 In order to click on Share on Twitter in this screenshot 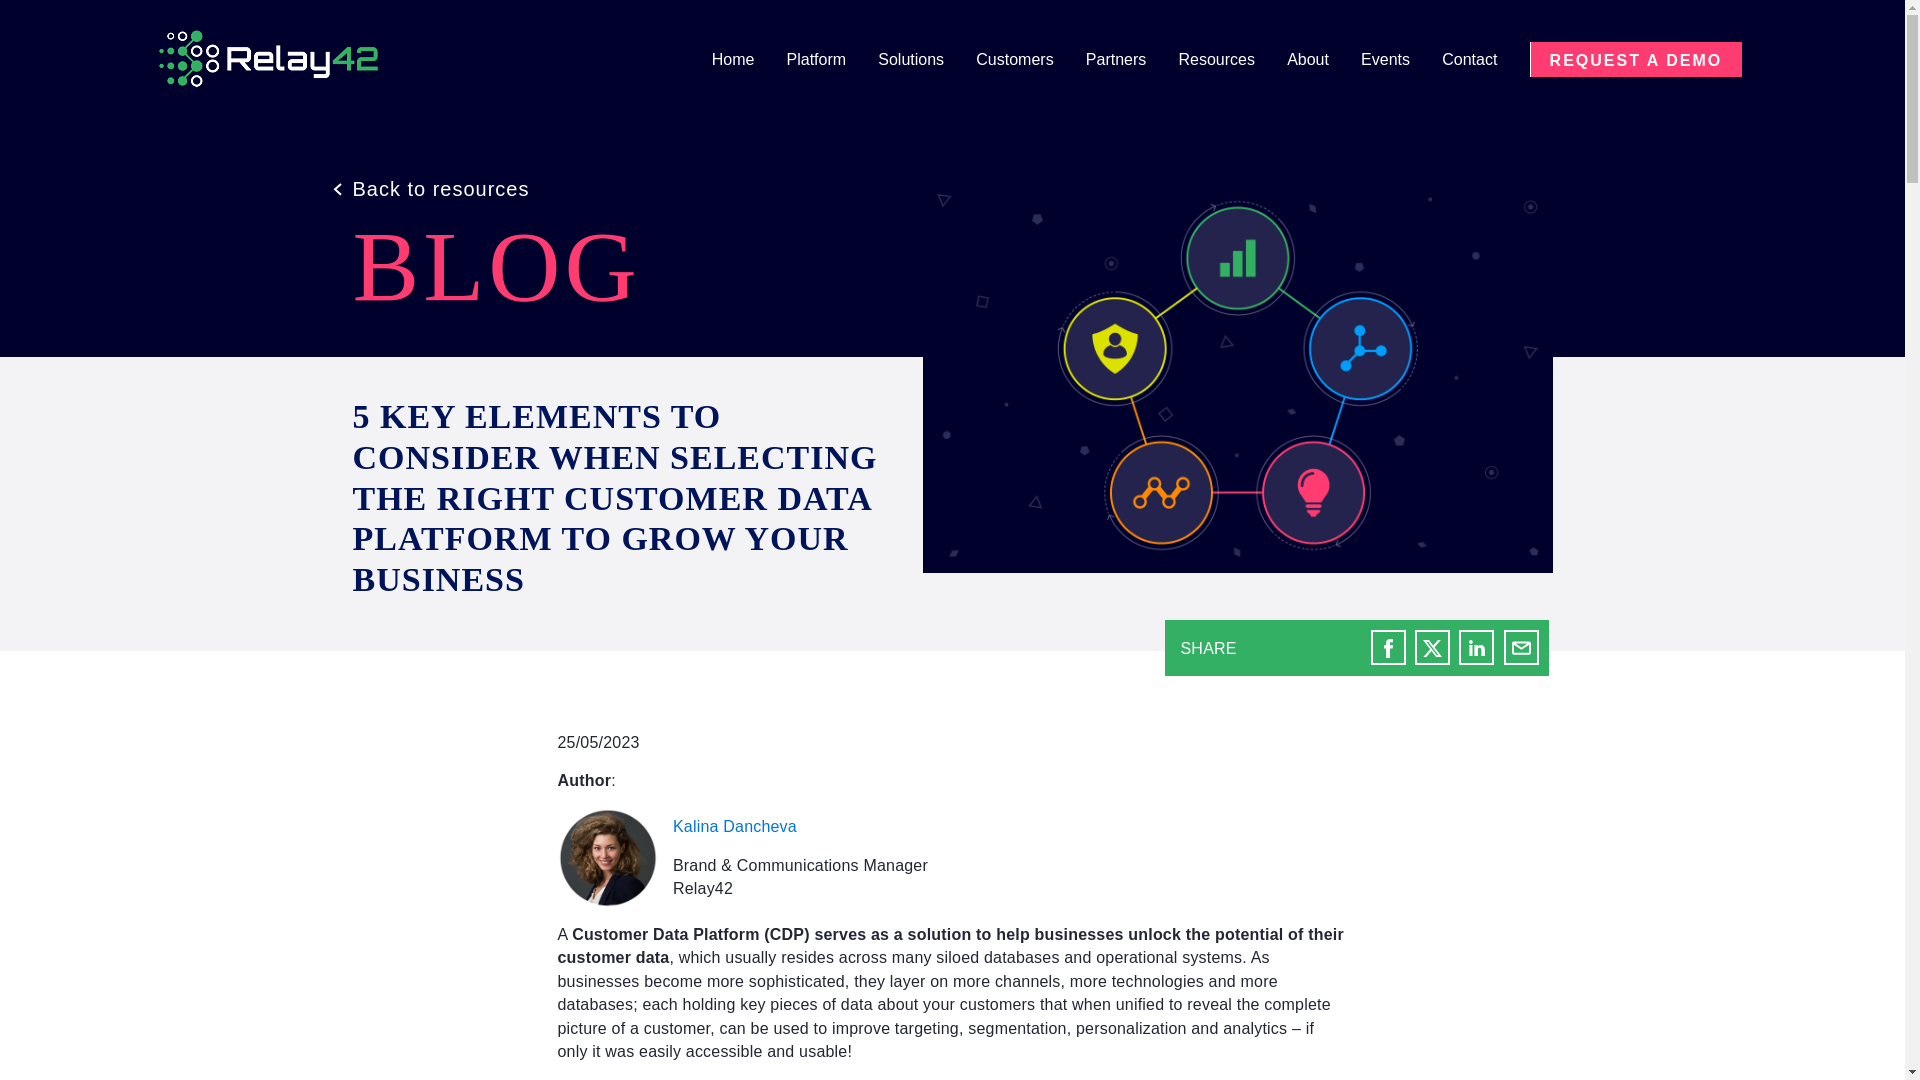, I will do `click(1432, 647)`.